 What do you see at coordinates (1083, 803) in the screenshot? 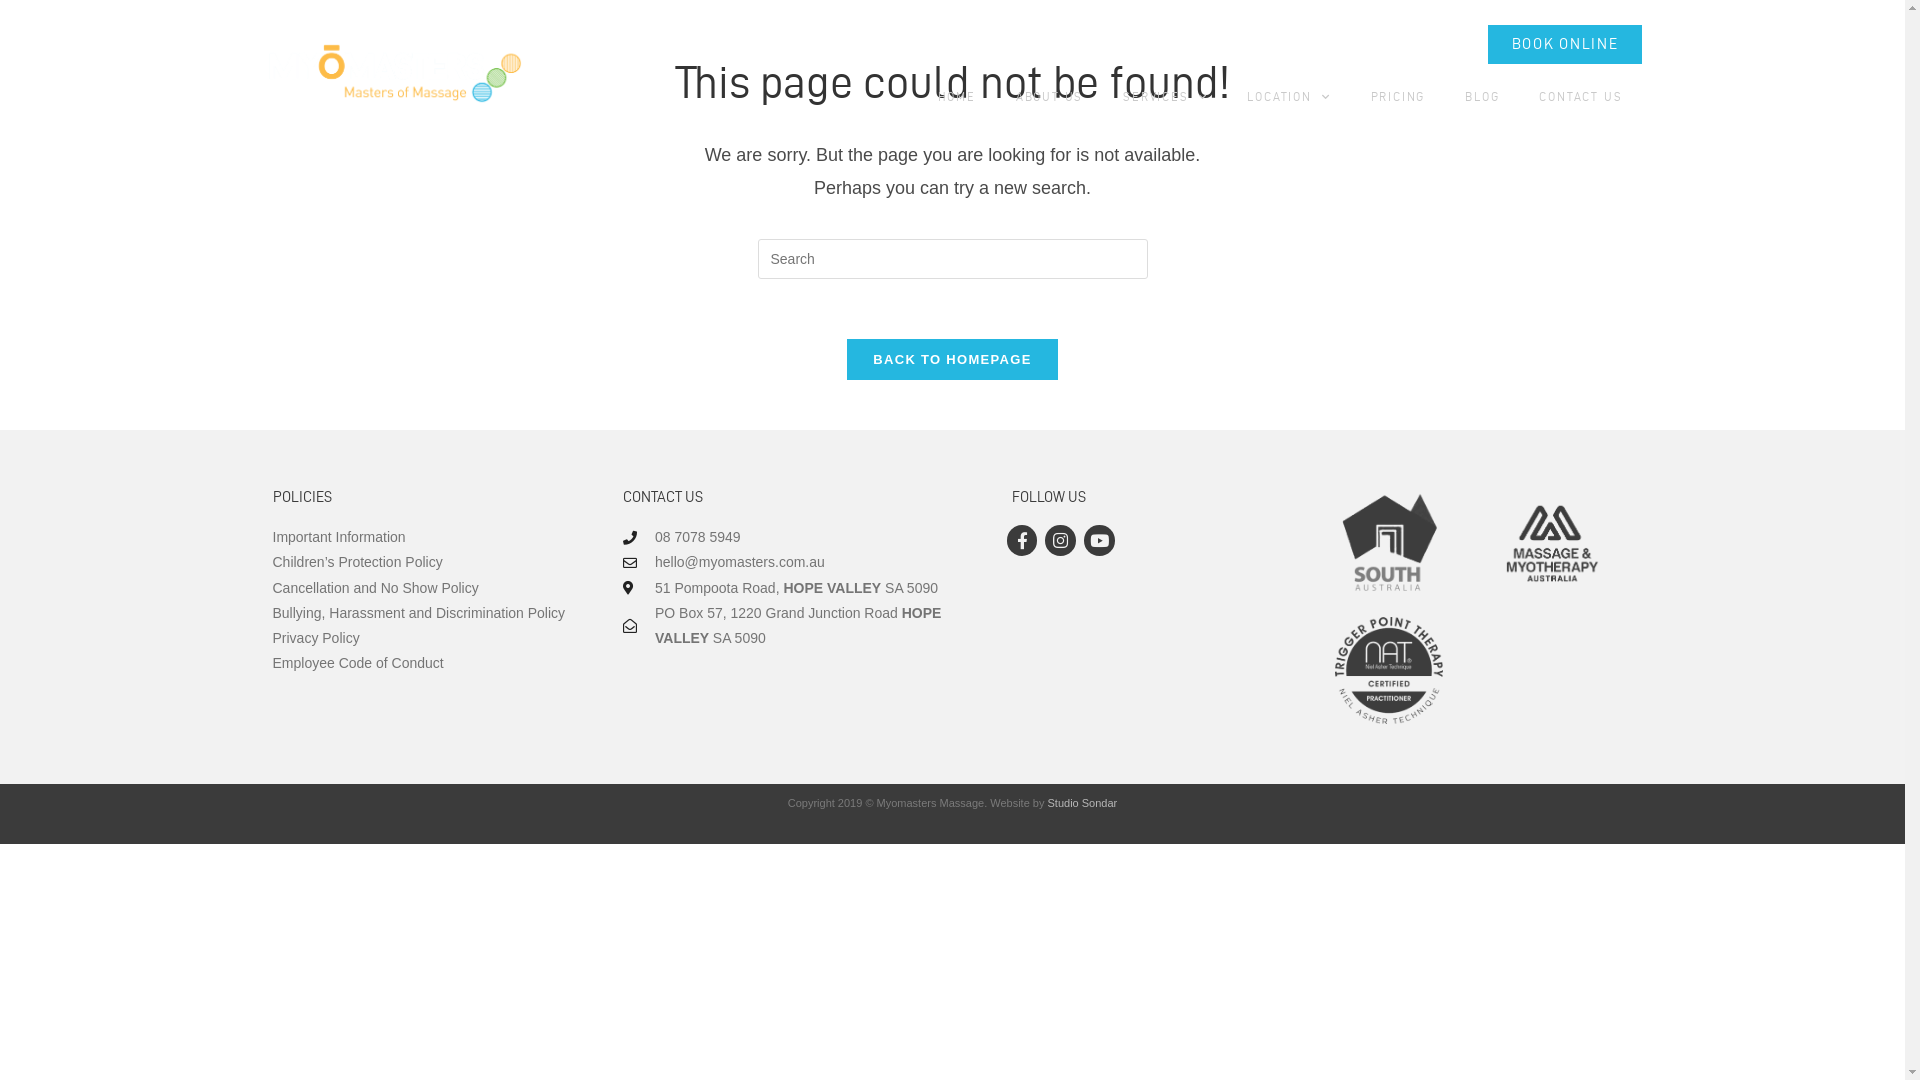
I see `Studio Sondar` at bounding box center [1083, 803].